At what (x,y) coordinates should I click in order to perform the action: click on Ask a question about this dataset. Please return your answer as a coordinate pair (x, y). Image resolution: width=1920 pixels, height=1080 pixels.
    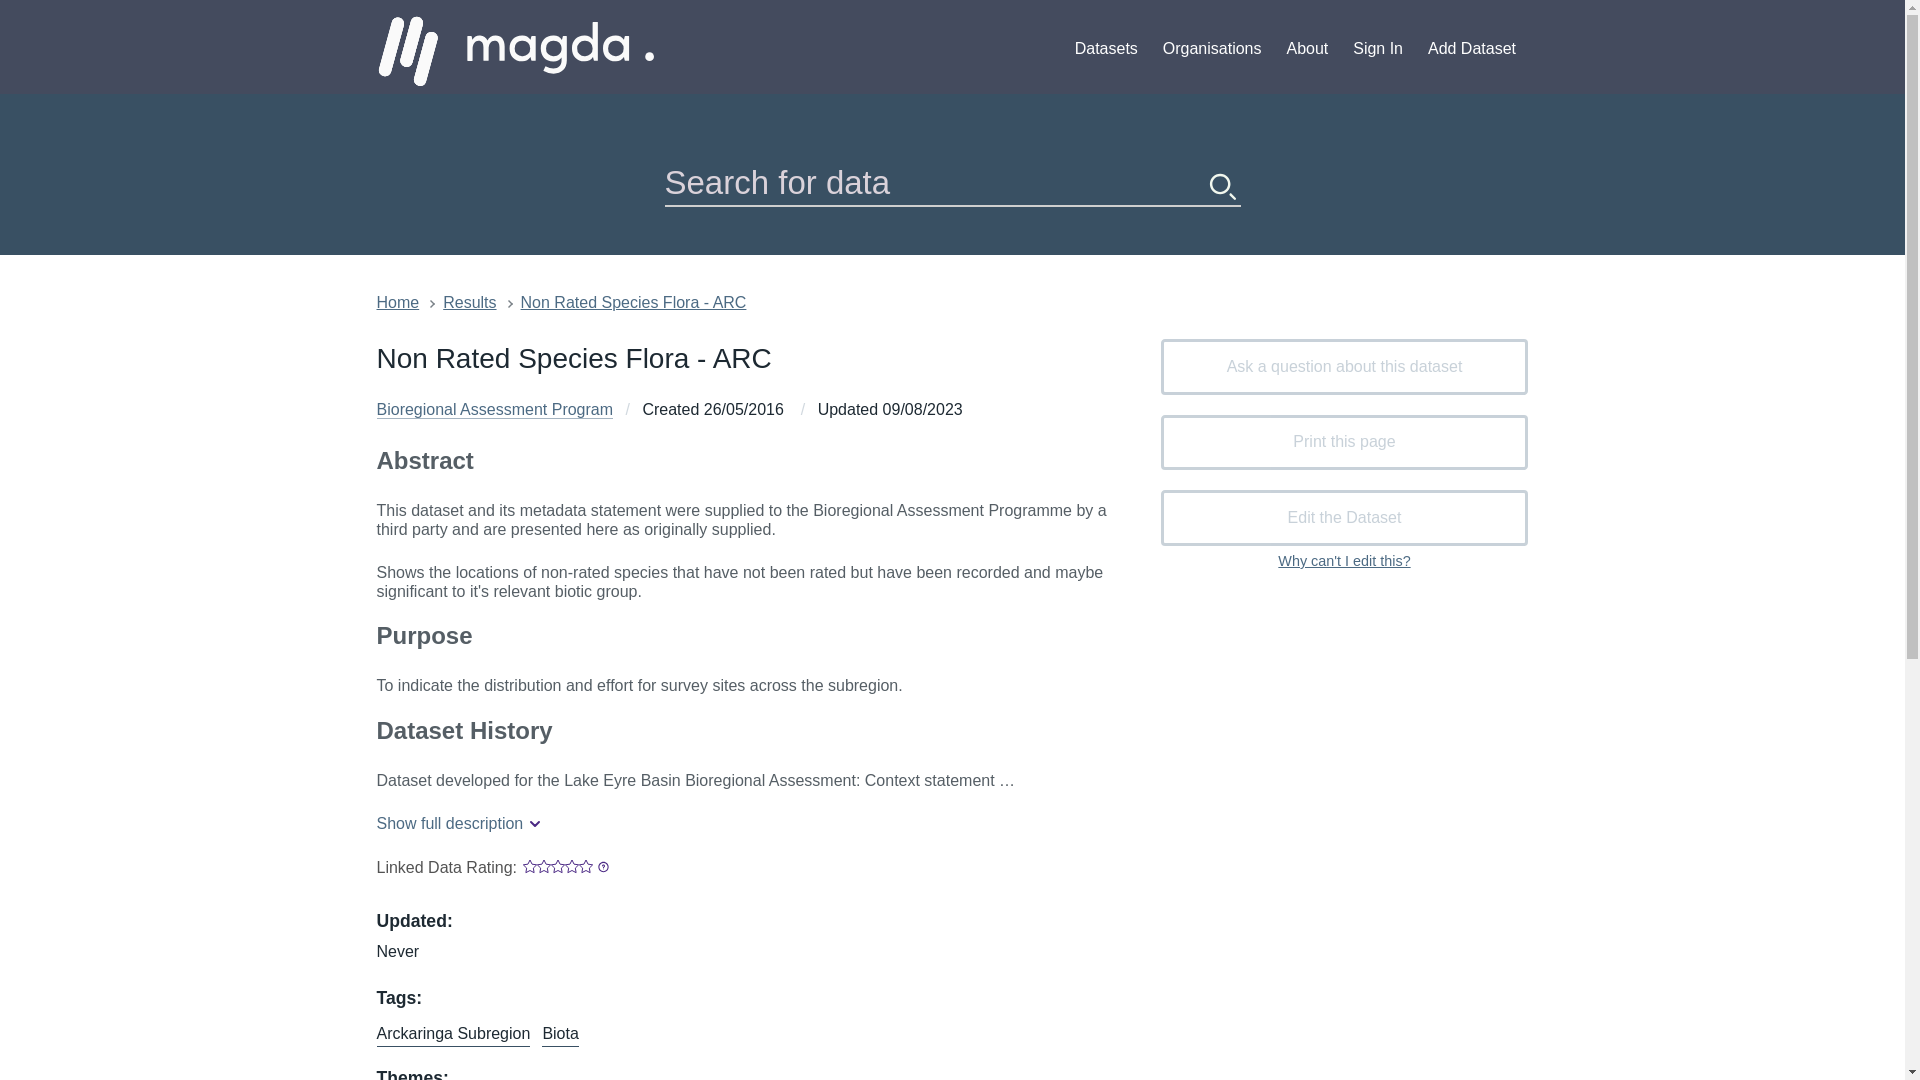
    Looking at the image, I should click on (1344, 367).